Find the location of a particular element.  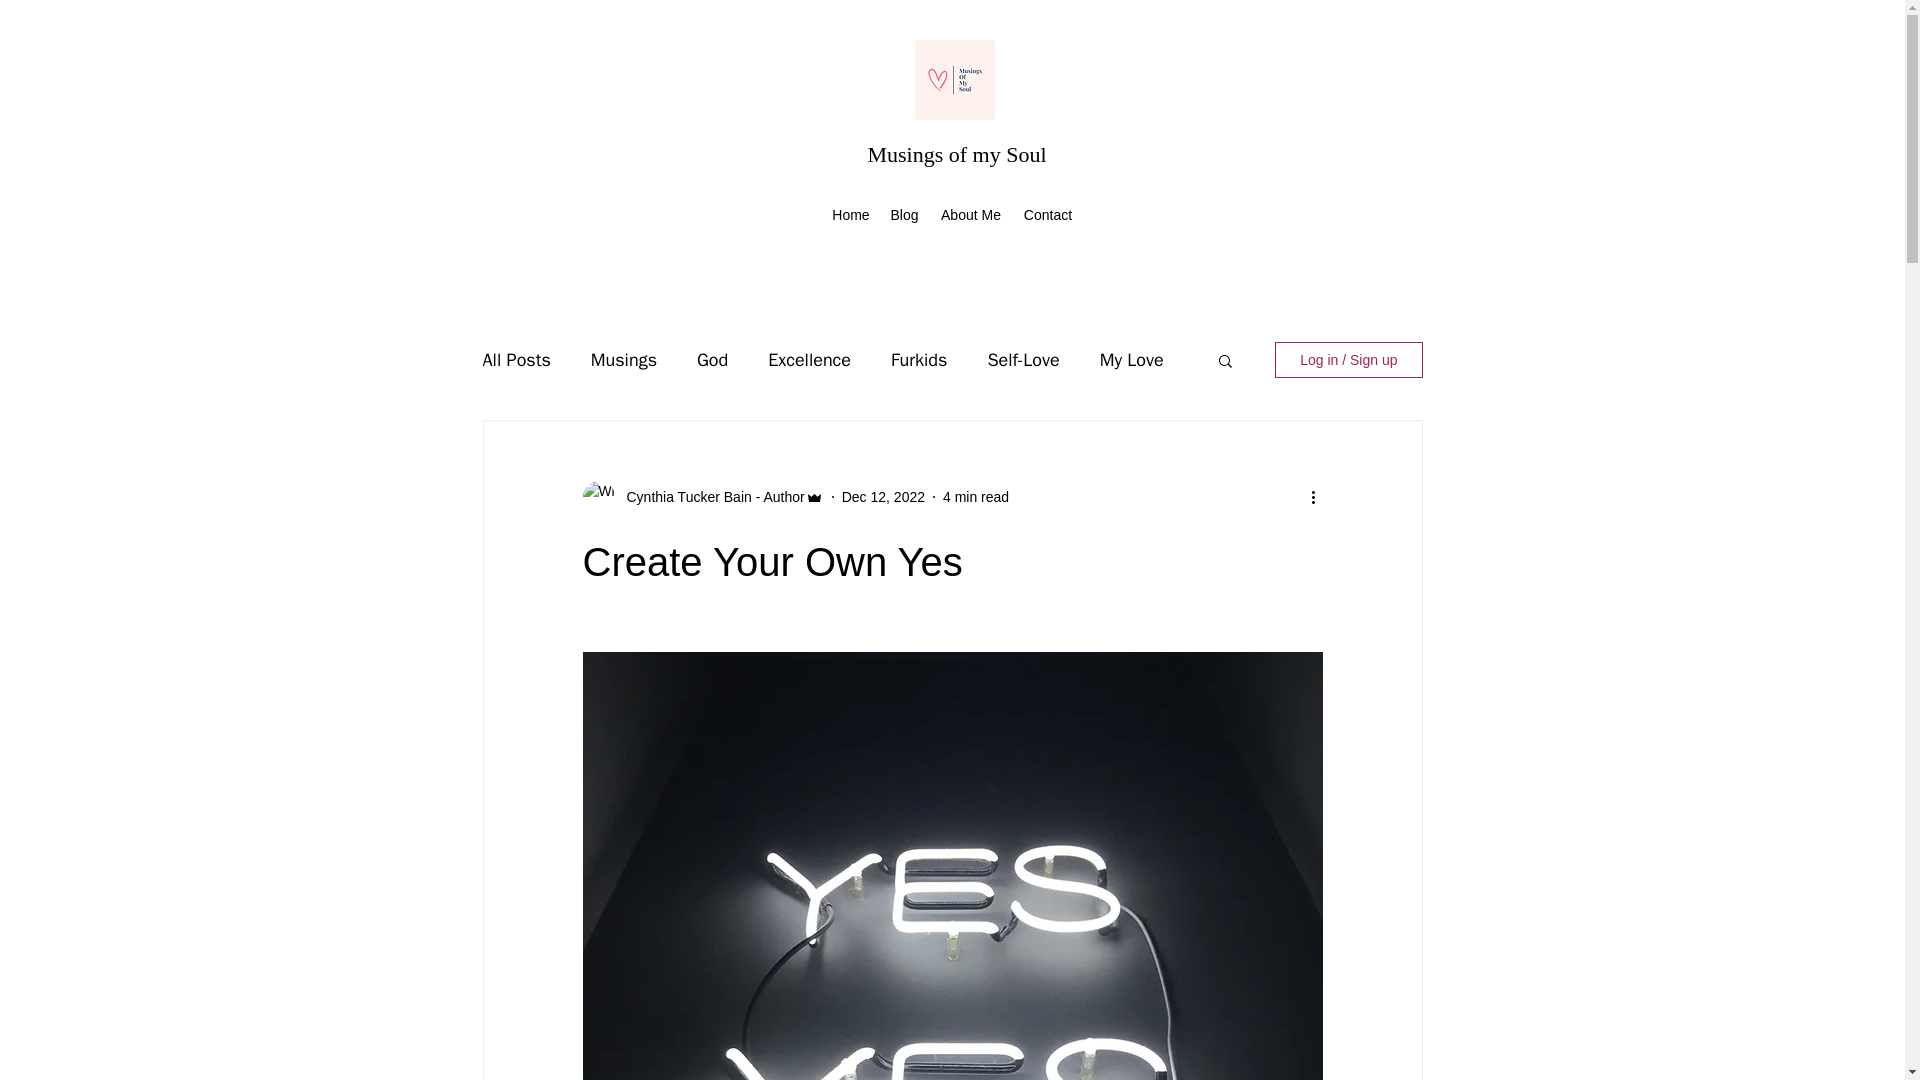

Musings is located at coordinates (624, 359).